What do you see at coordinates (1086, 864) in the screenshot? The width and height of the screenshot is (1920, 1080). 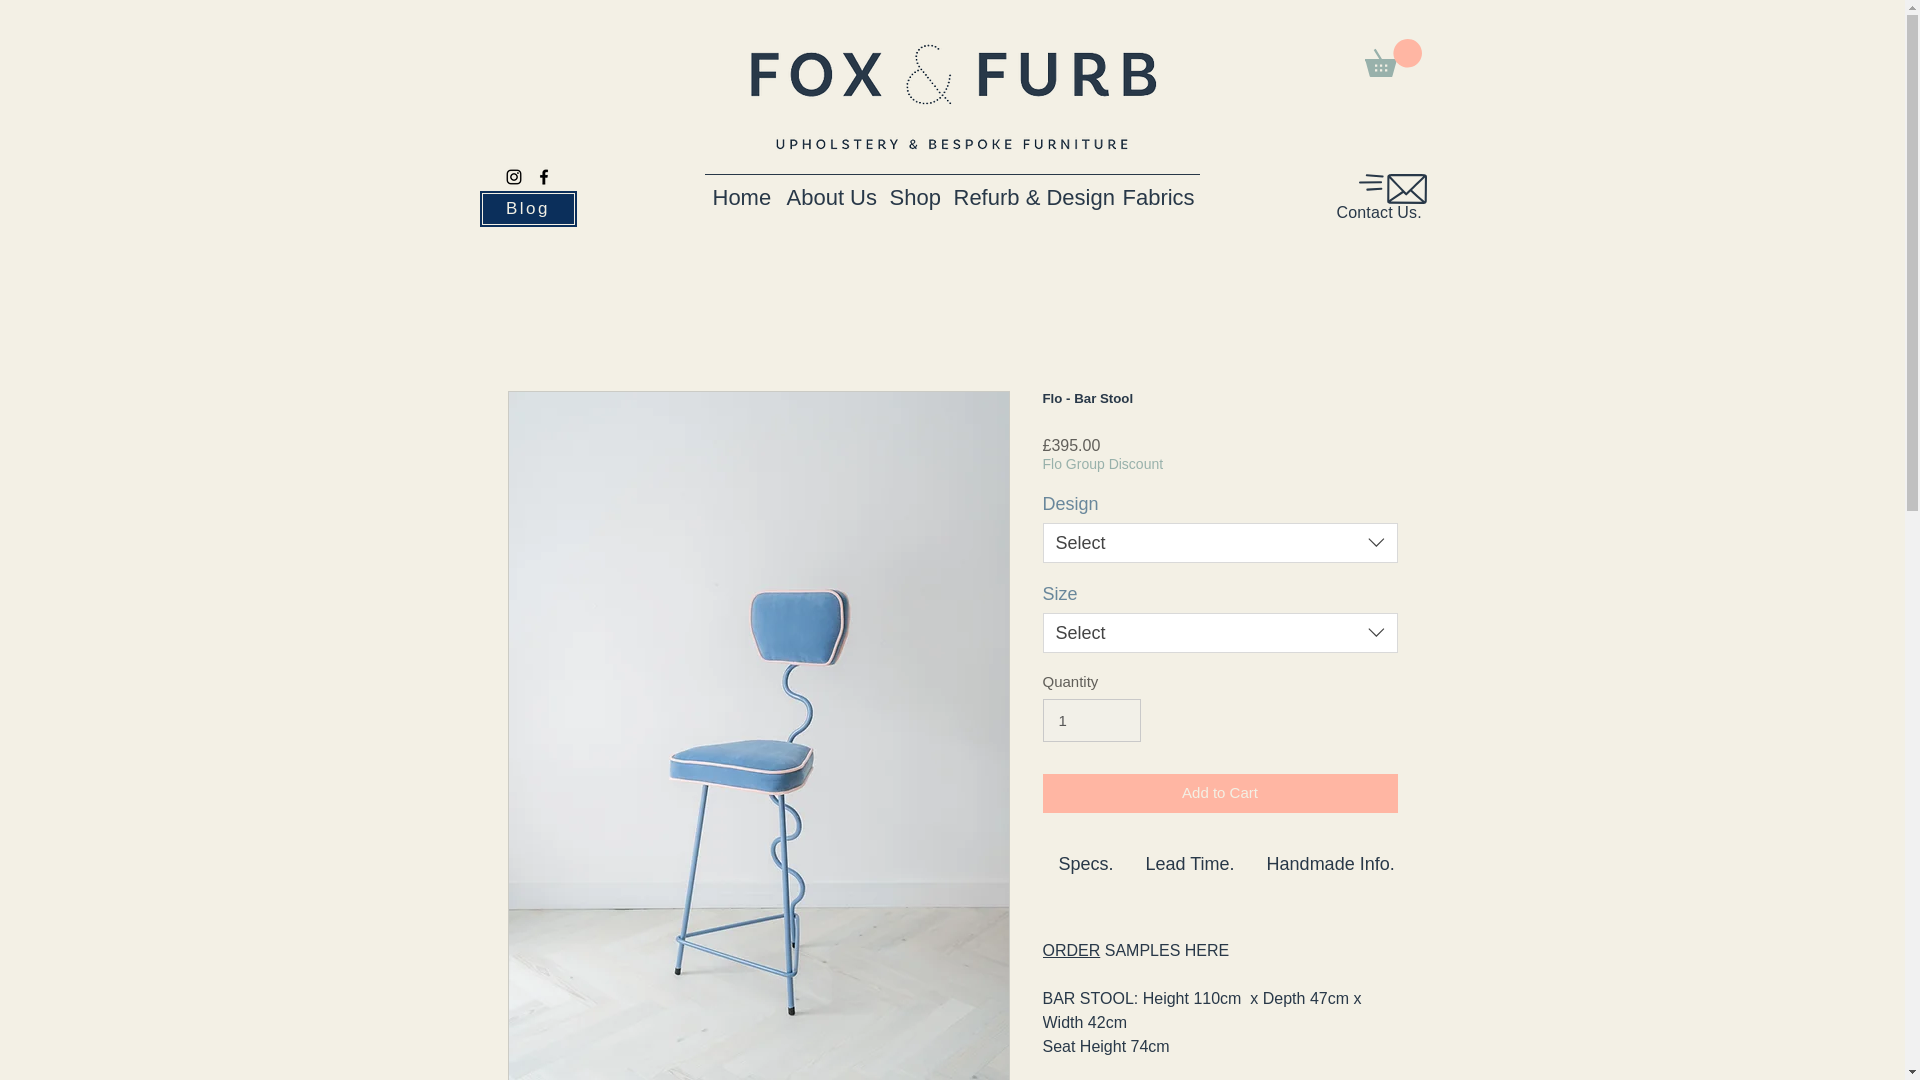 I see `Use right and left arrows to navigate between tabs` at bounding box center [1086, 864].